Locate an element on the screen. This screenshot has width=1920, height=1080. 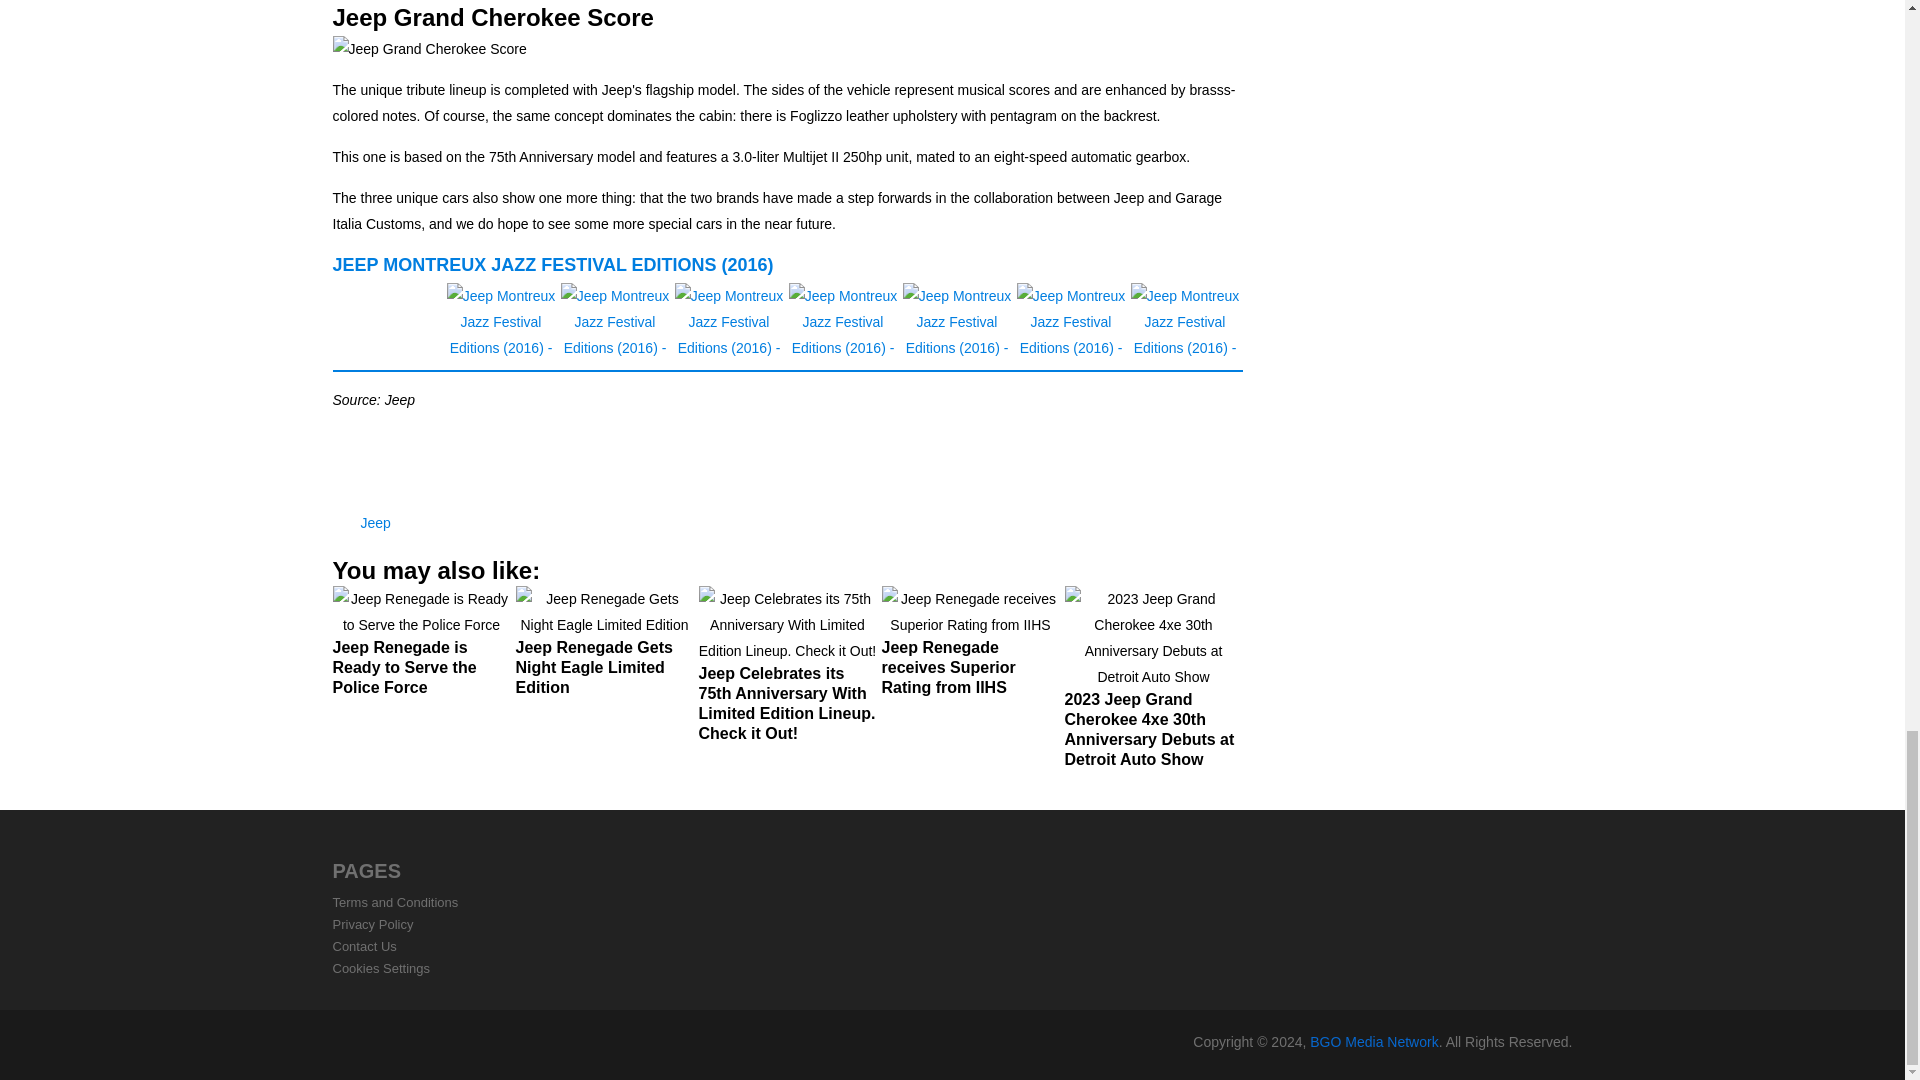
Jeep Renegade receives Superior Rating from IIHS is located at coordinates (970, 649).